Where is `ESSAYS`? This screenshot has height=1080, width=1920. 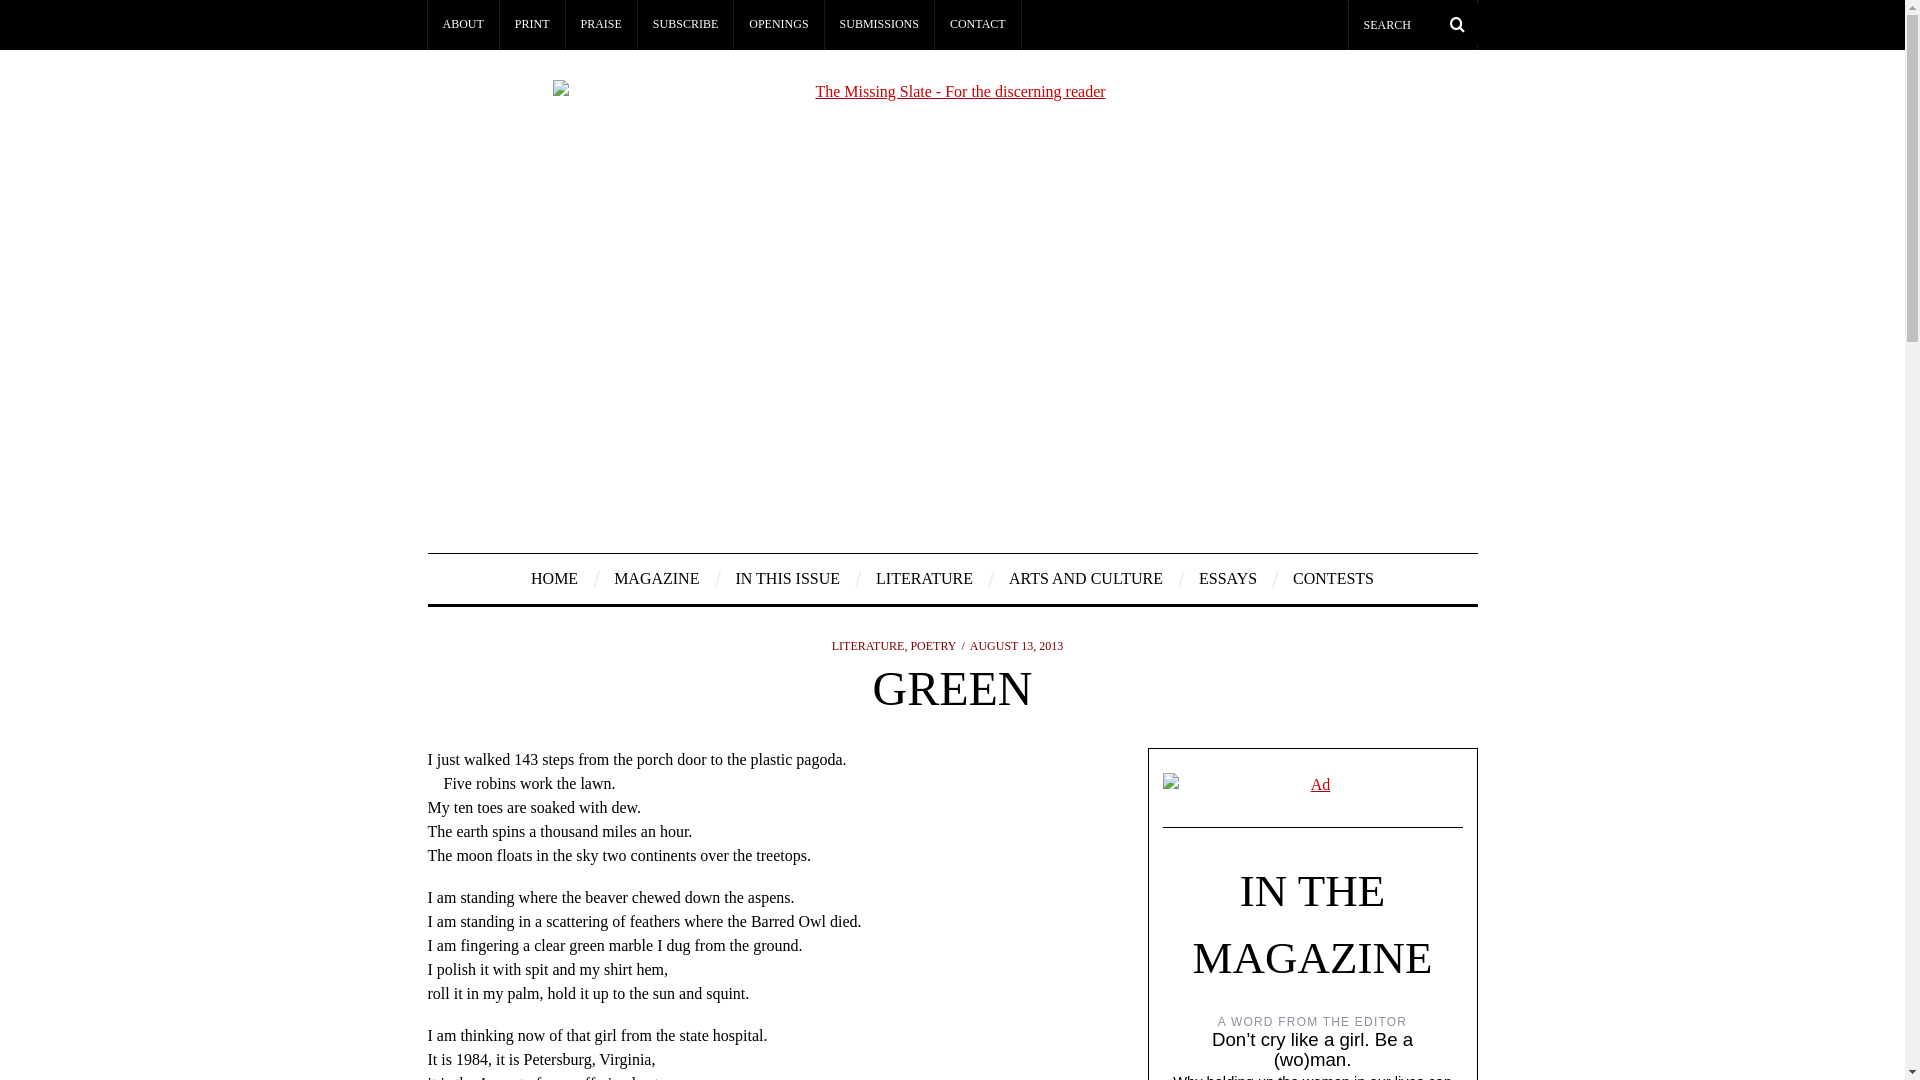 ESSAYS is located at coordinates (1228, 578).